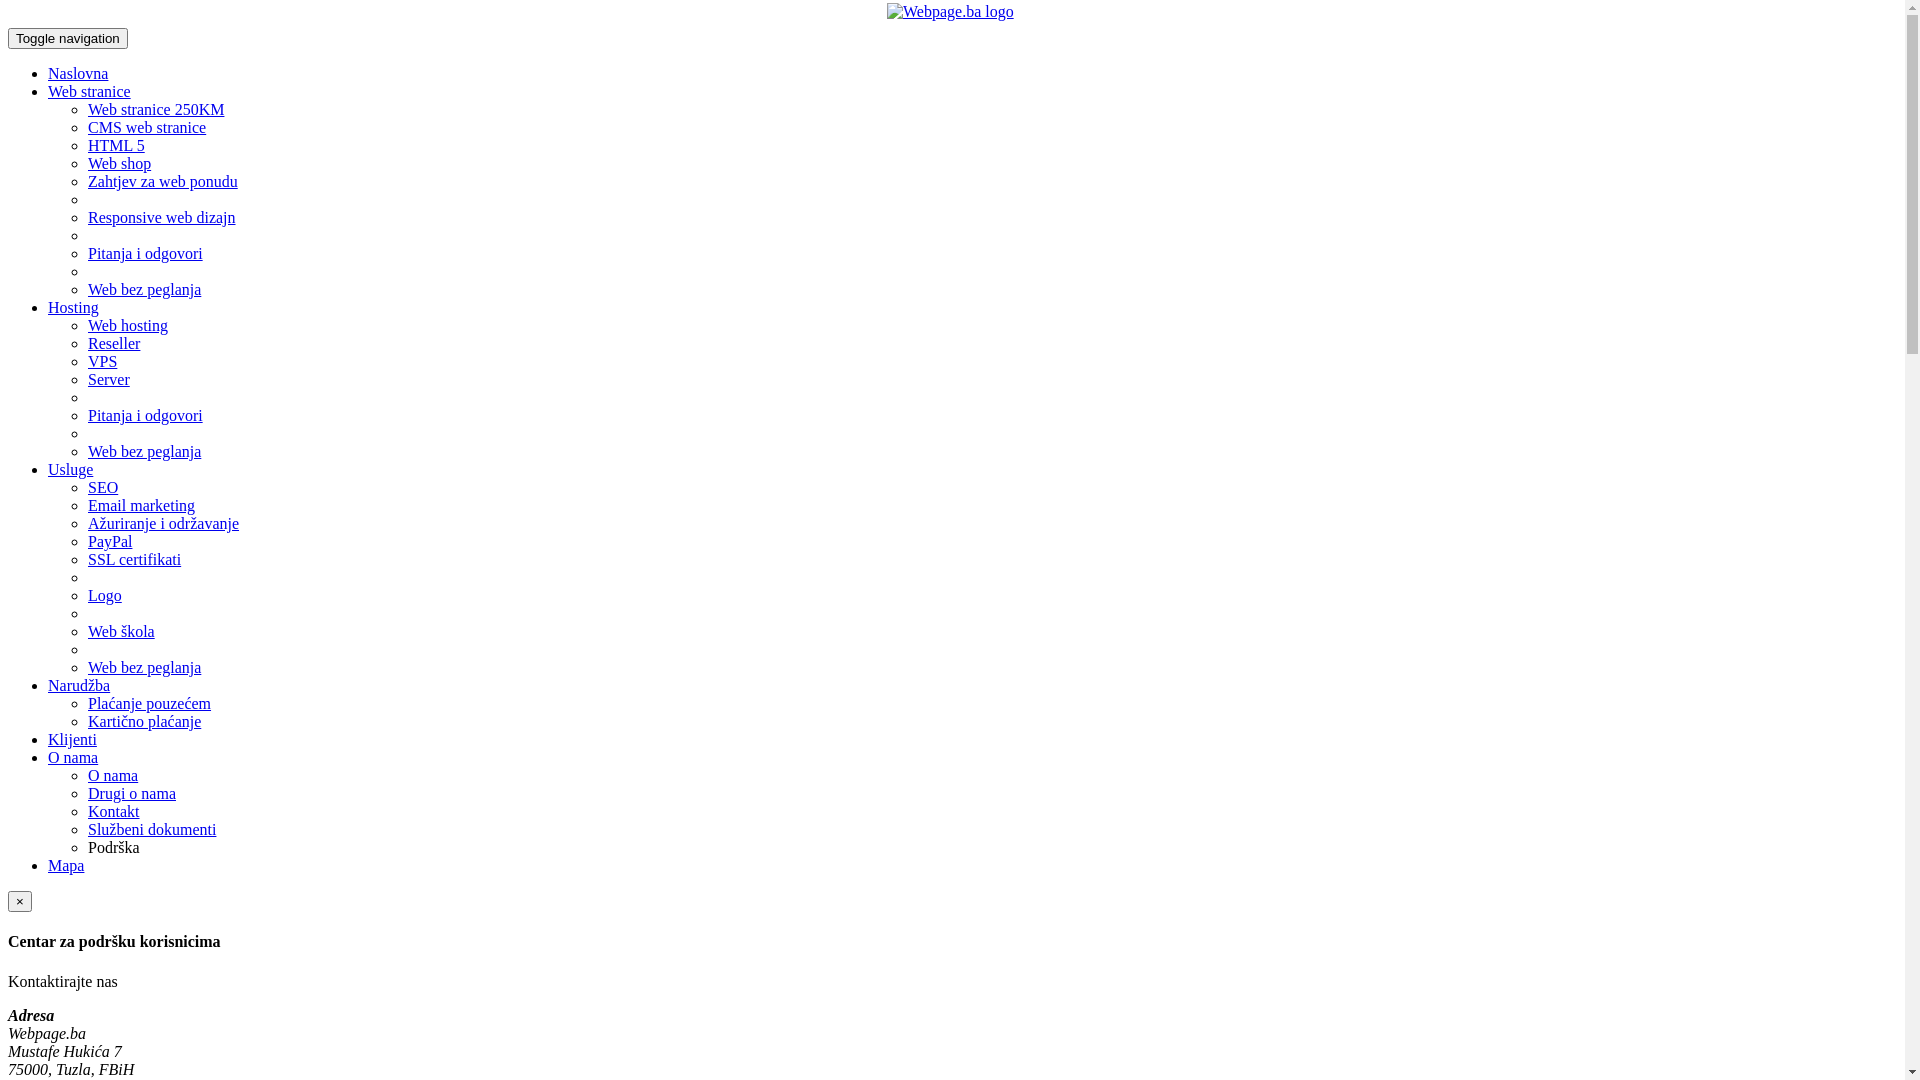 The width and height of the screenshot is (1920, 1080). What do you see at coordinates (110, 542) in the screenshot?
I see `PayPal` at bounding box center [110, 542].